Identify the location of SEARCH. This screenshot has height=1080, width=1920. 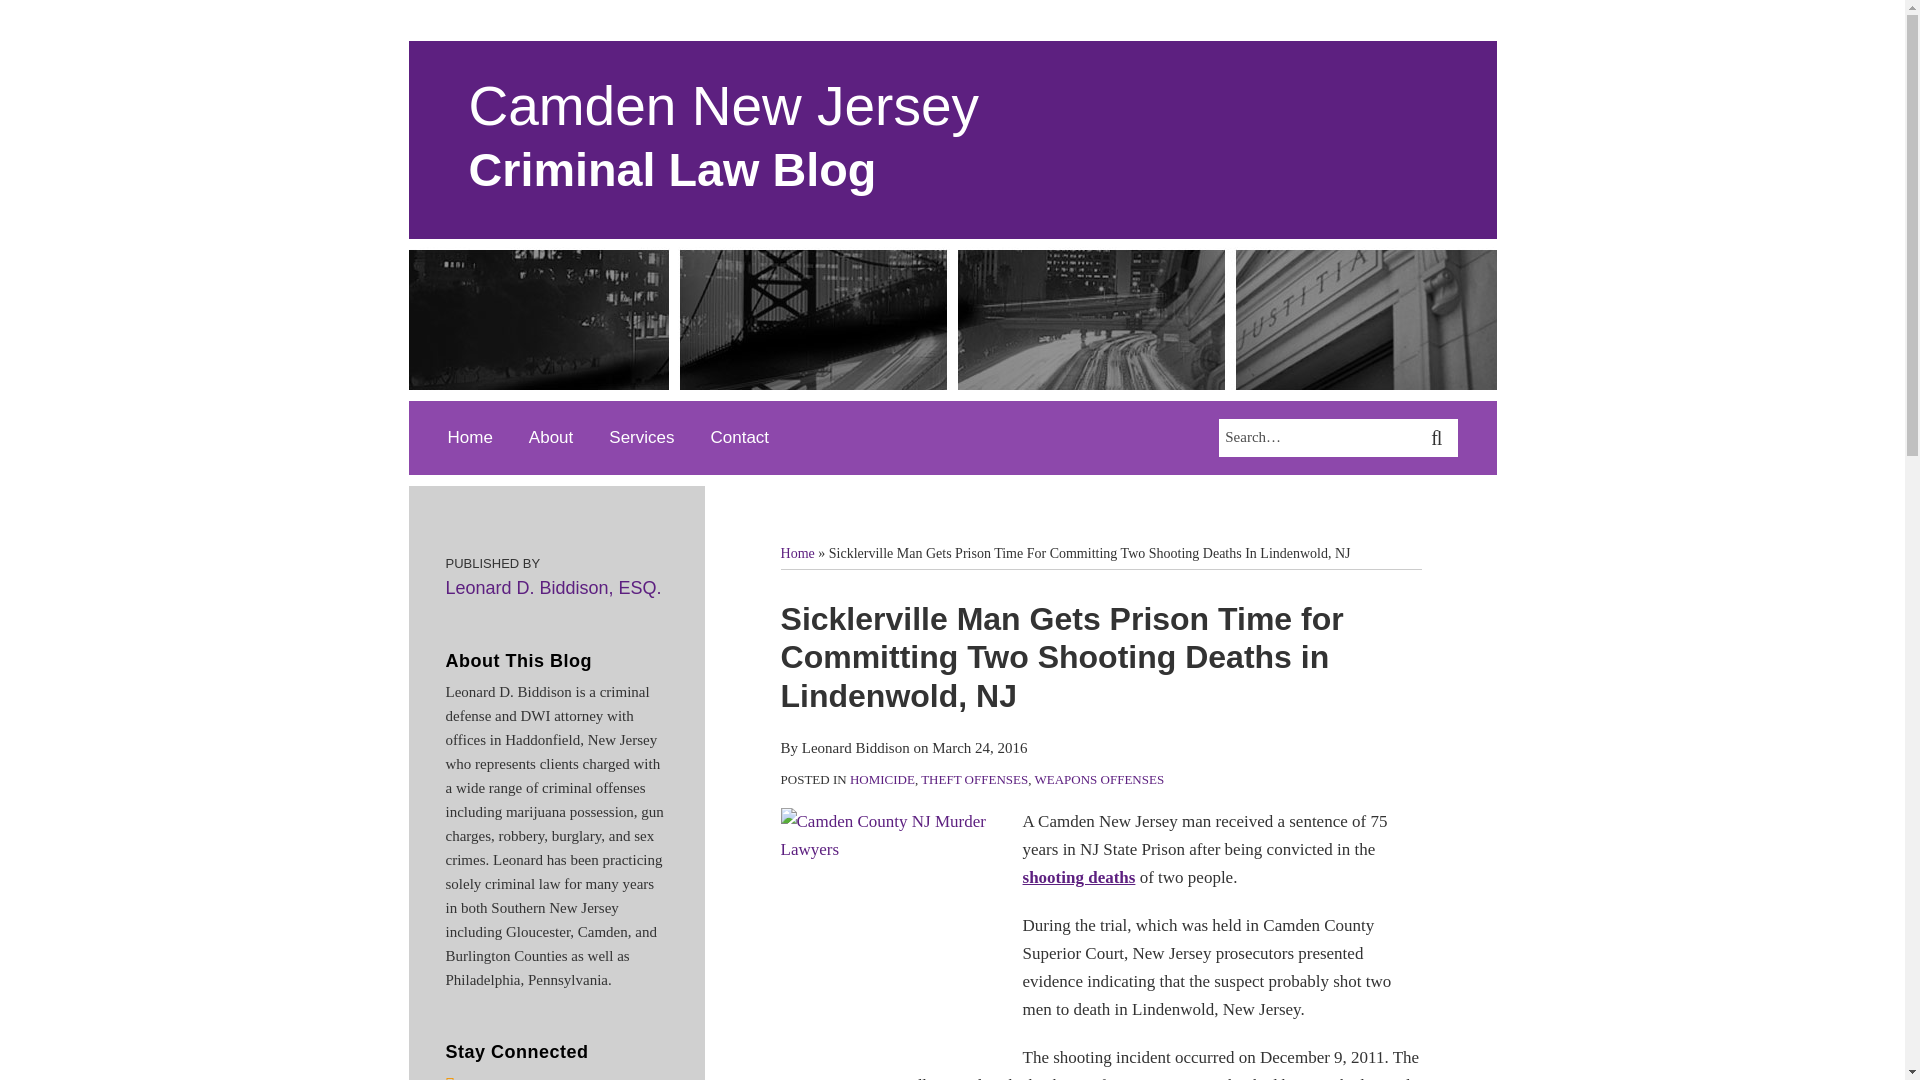
(1440, 438).